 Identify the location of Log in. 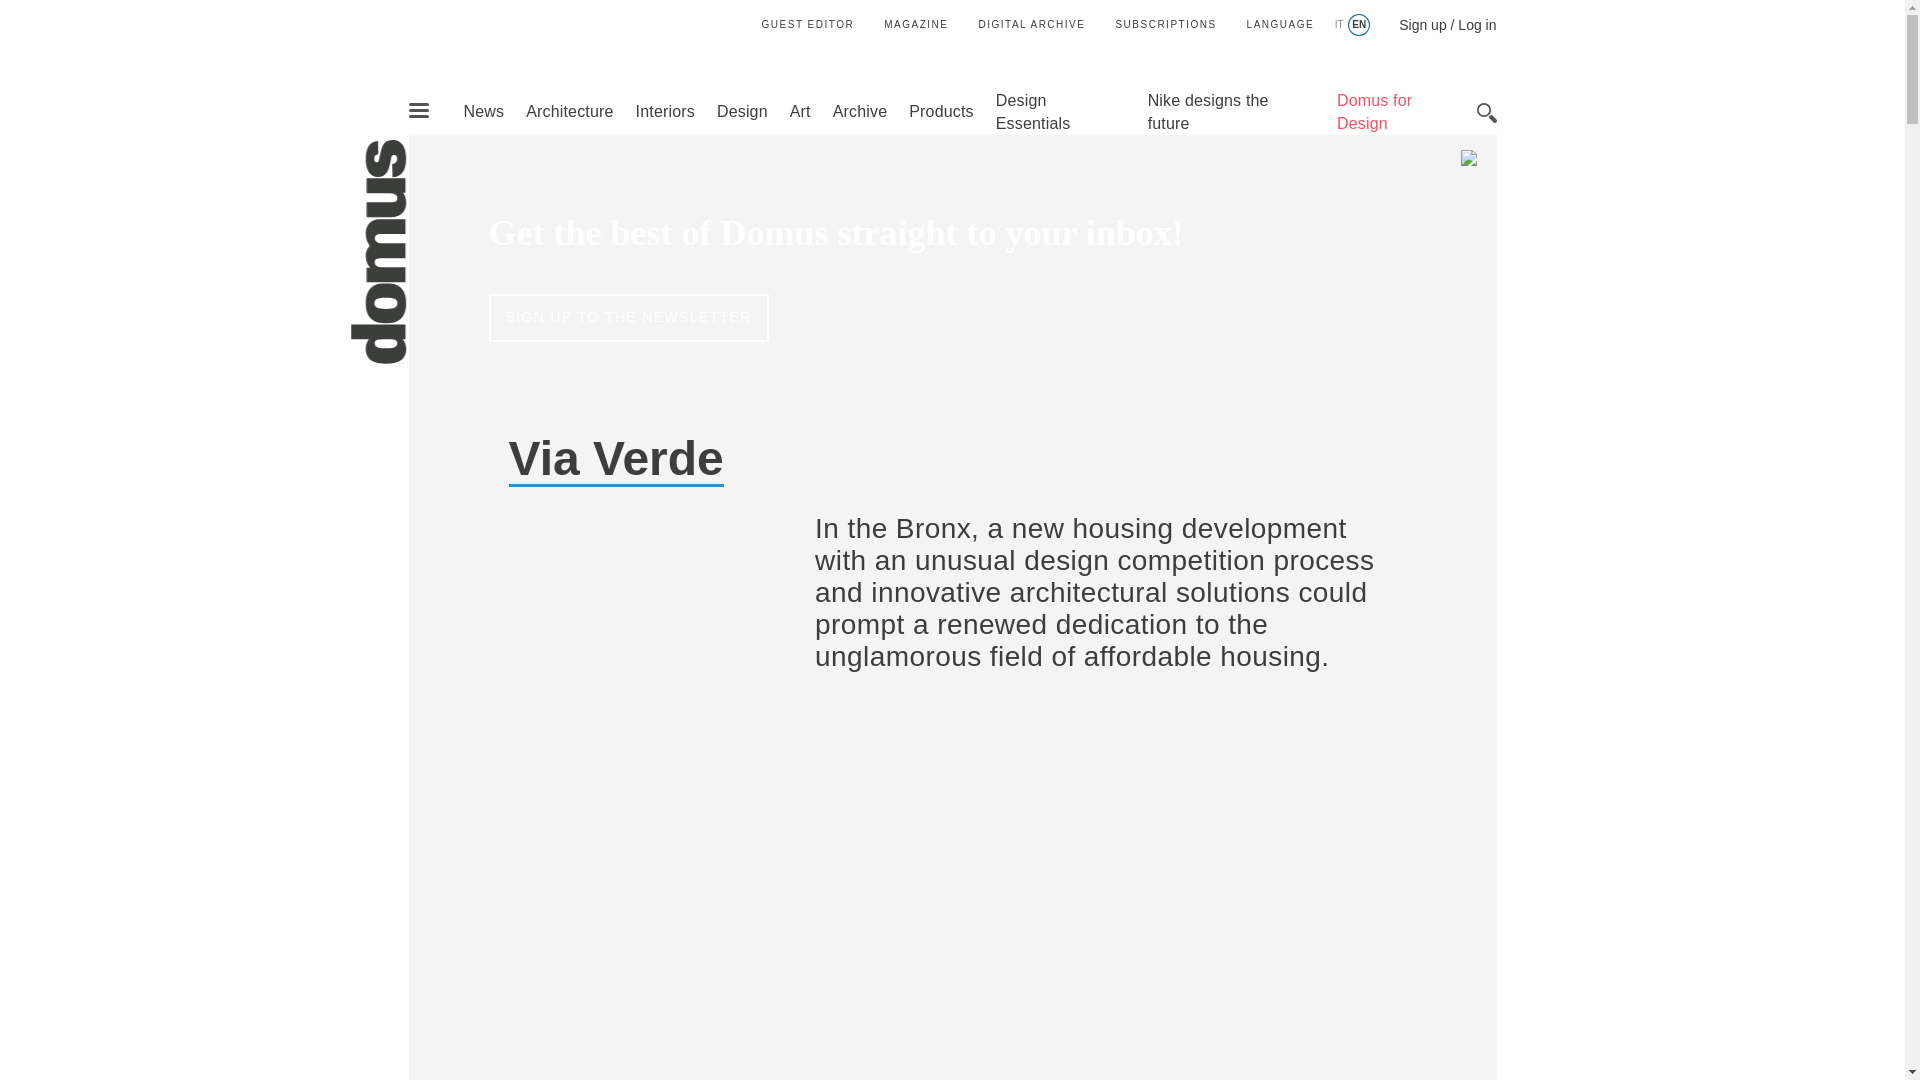
(1476, 25).